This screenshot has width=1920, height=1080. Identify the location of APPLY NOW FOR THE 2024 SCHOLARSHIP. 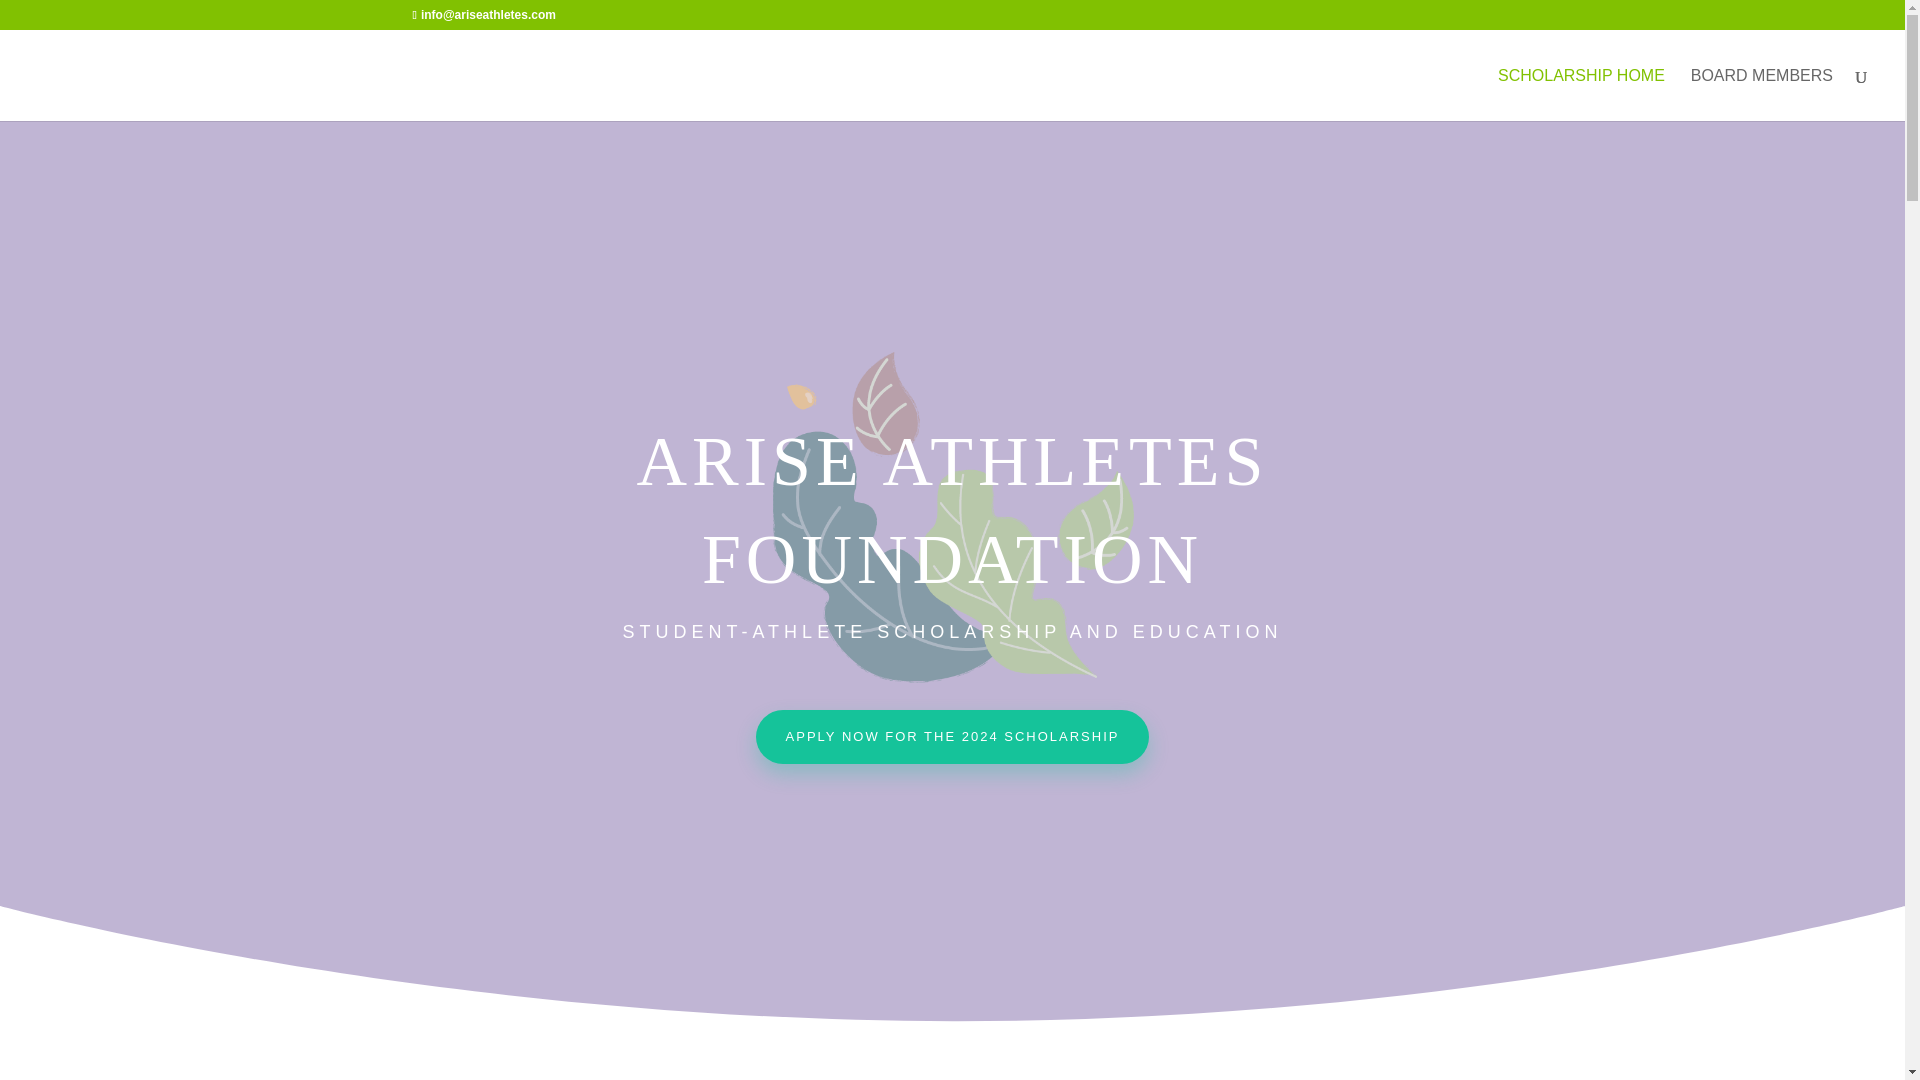
(953, 736).